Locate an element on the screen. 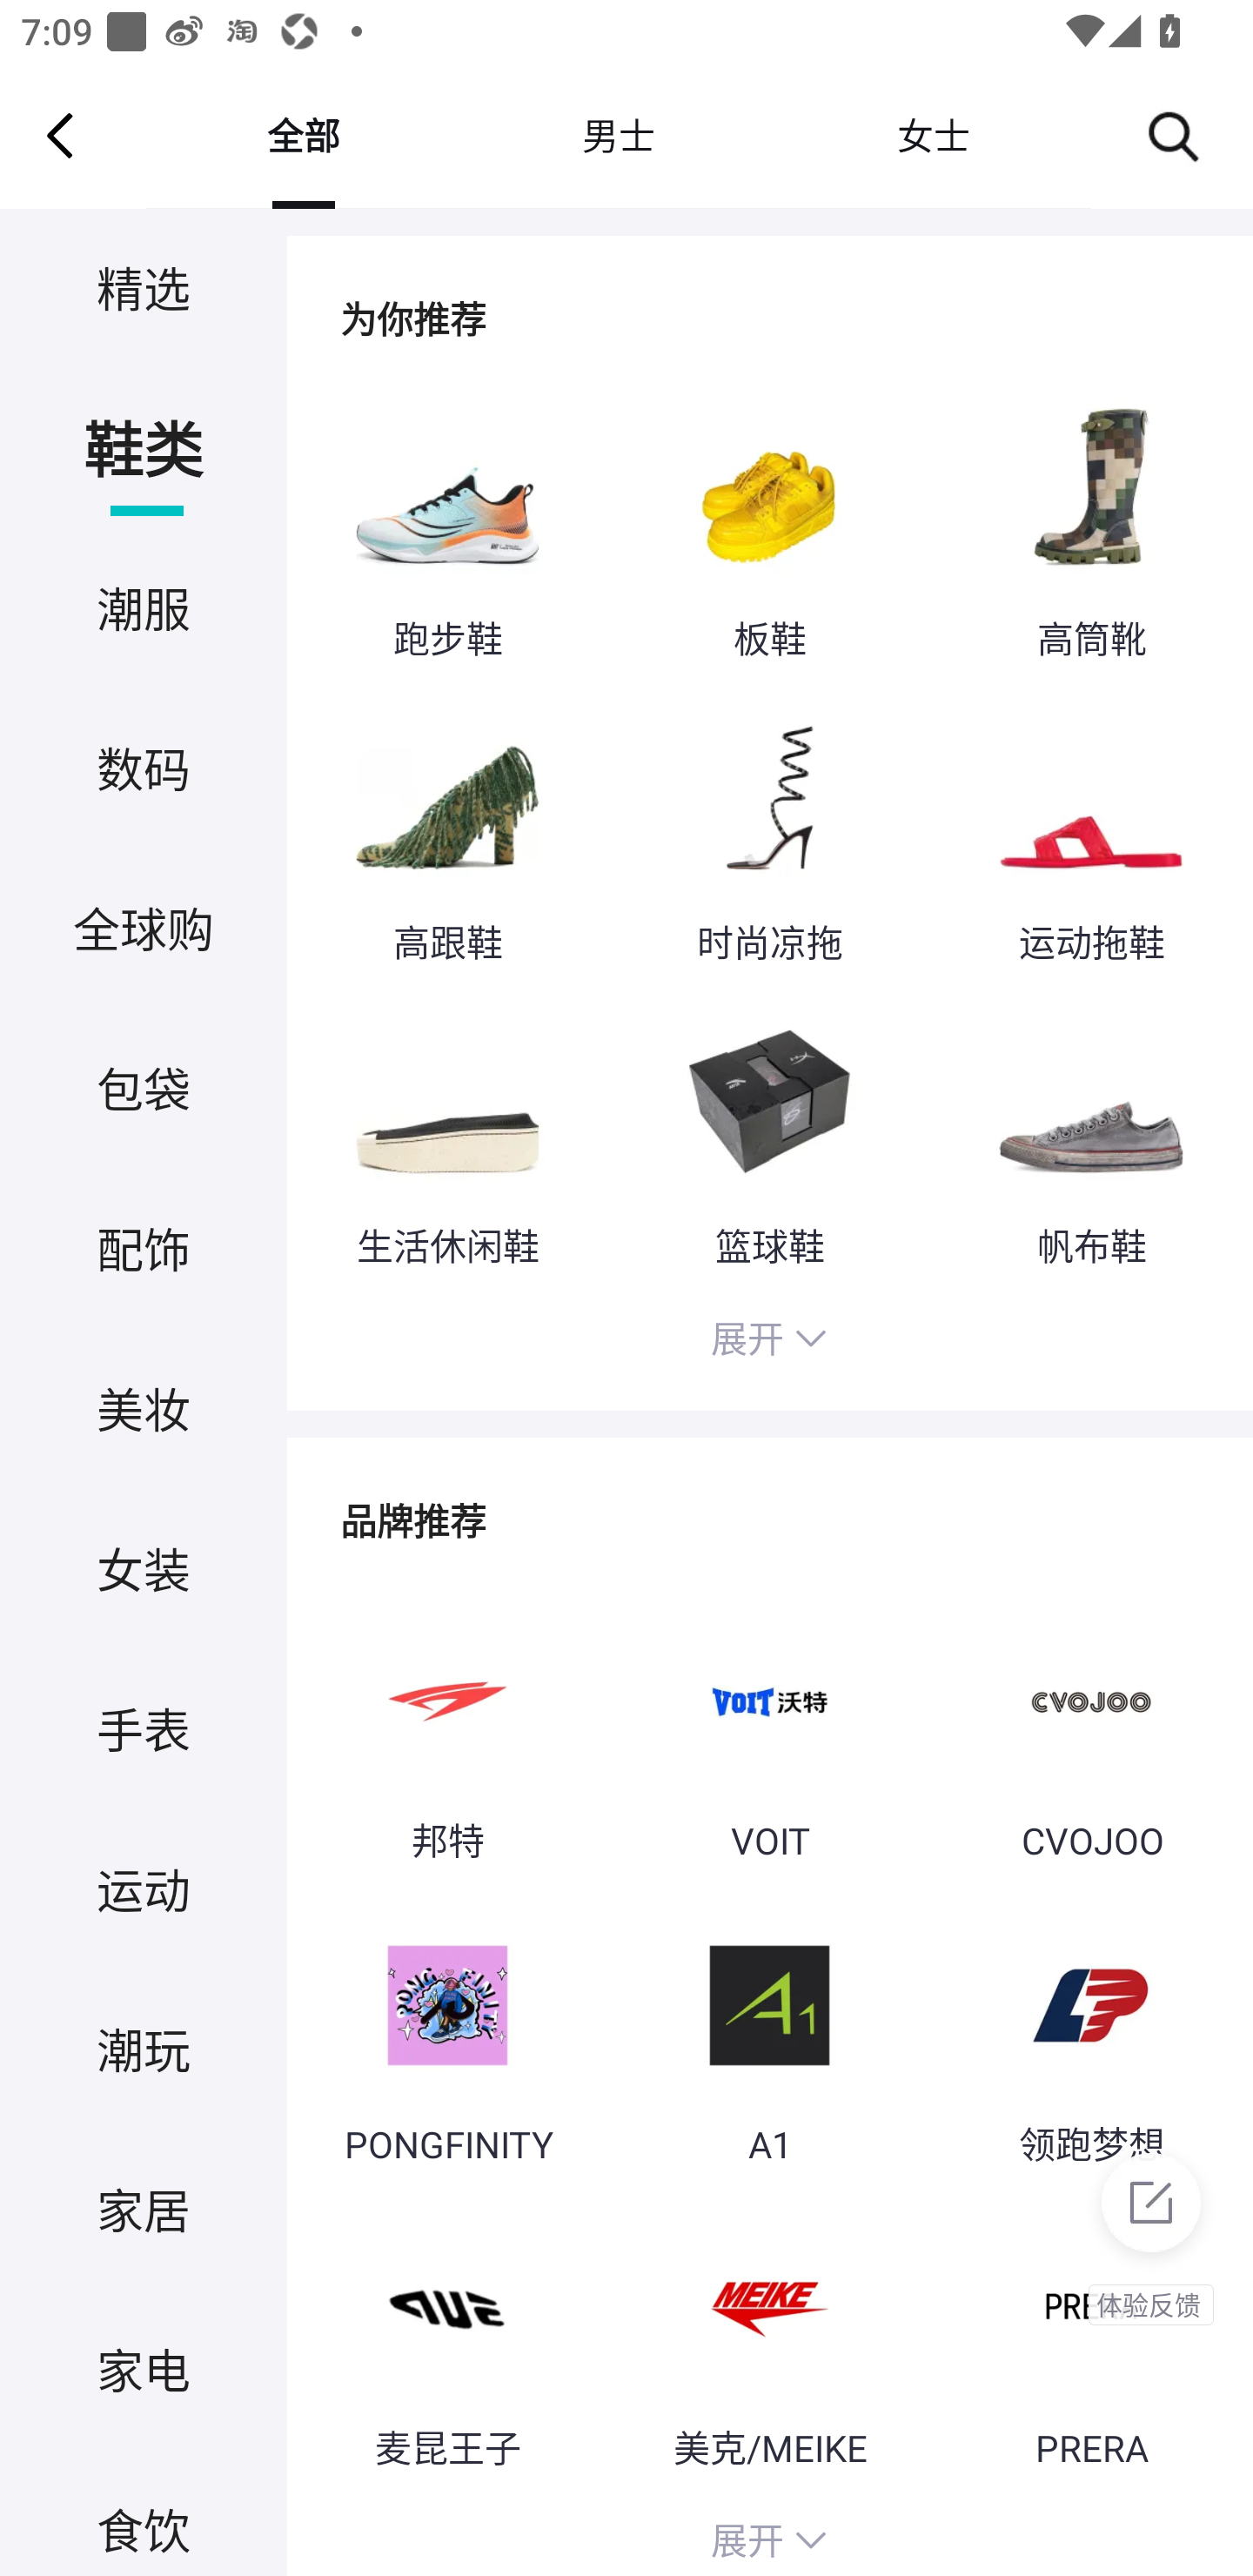  跑步鞋 is located at coordinates (447, 536).